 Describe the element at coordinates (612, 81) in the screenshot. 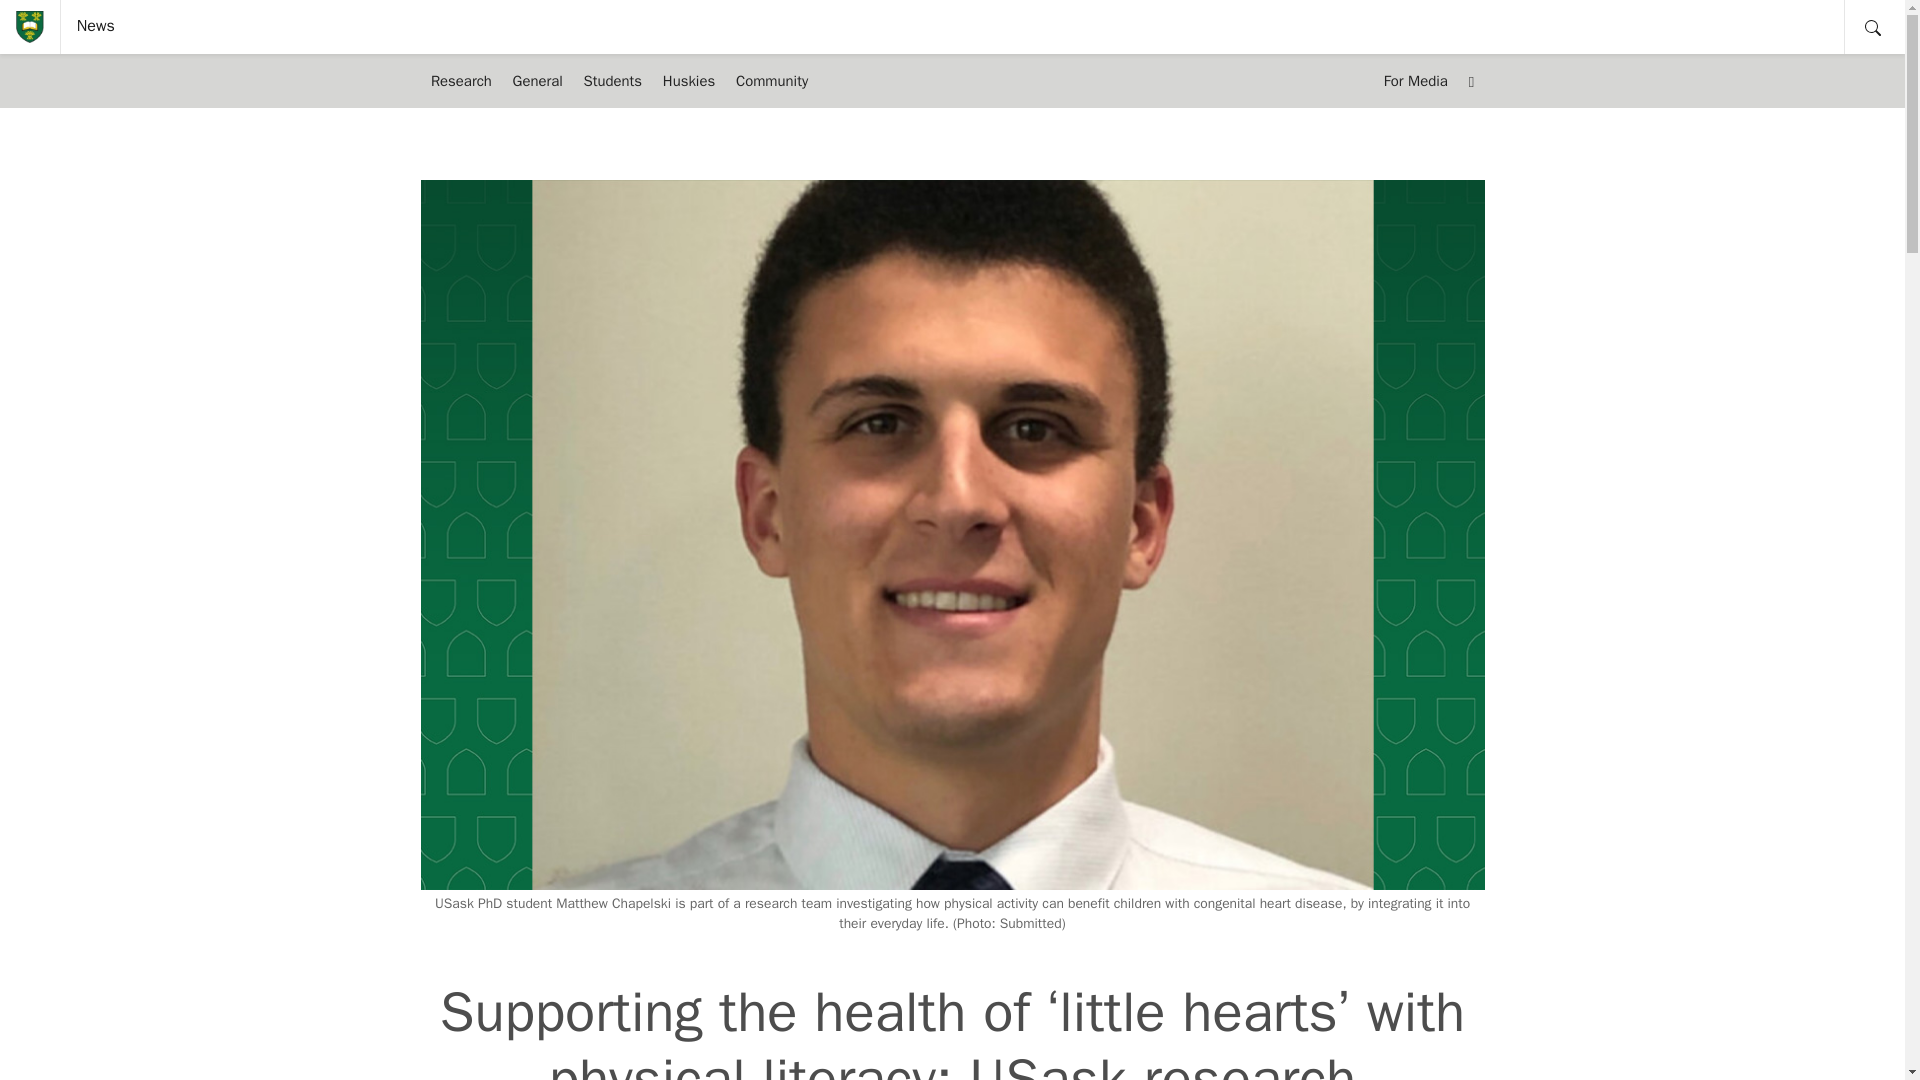

I see `Students` at that location.